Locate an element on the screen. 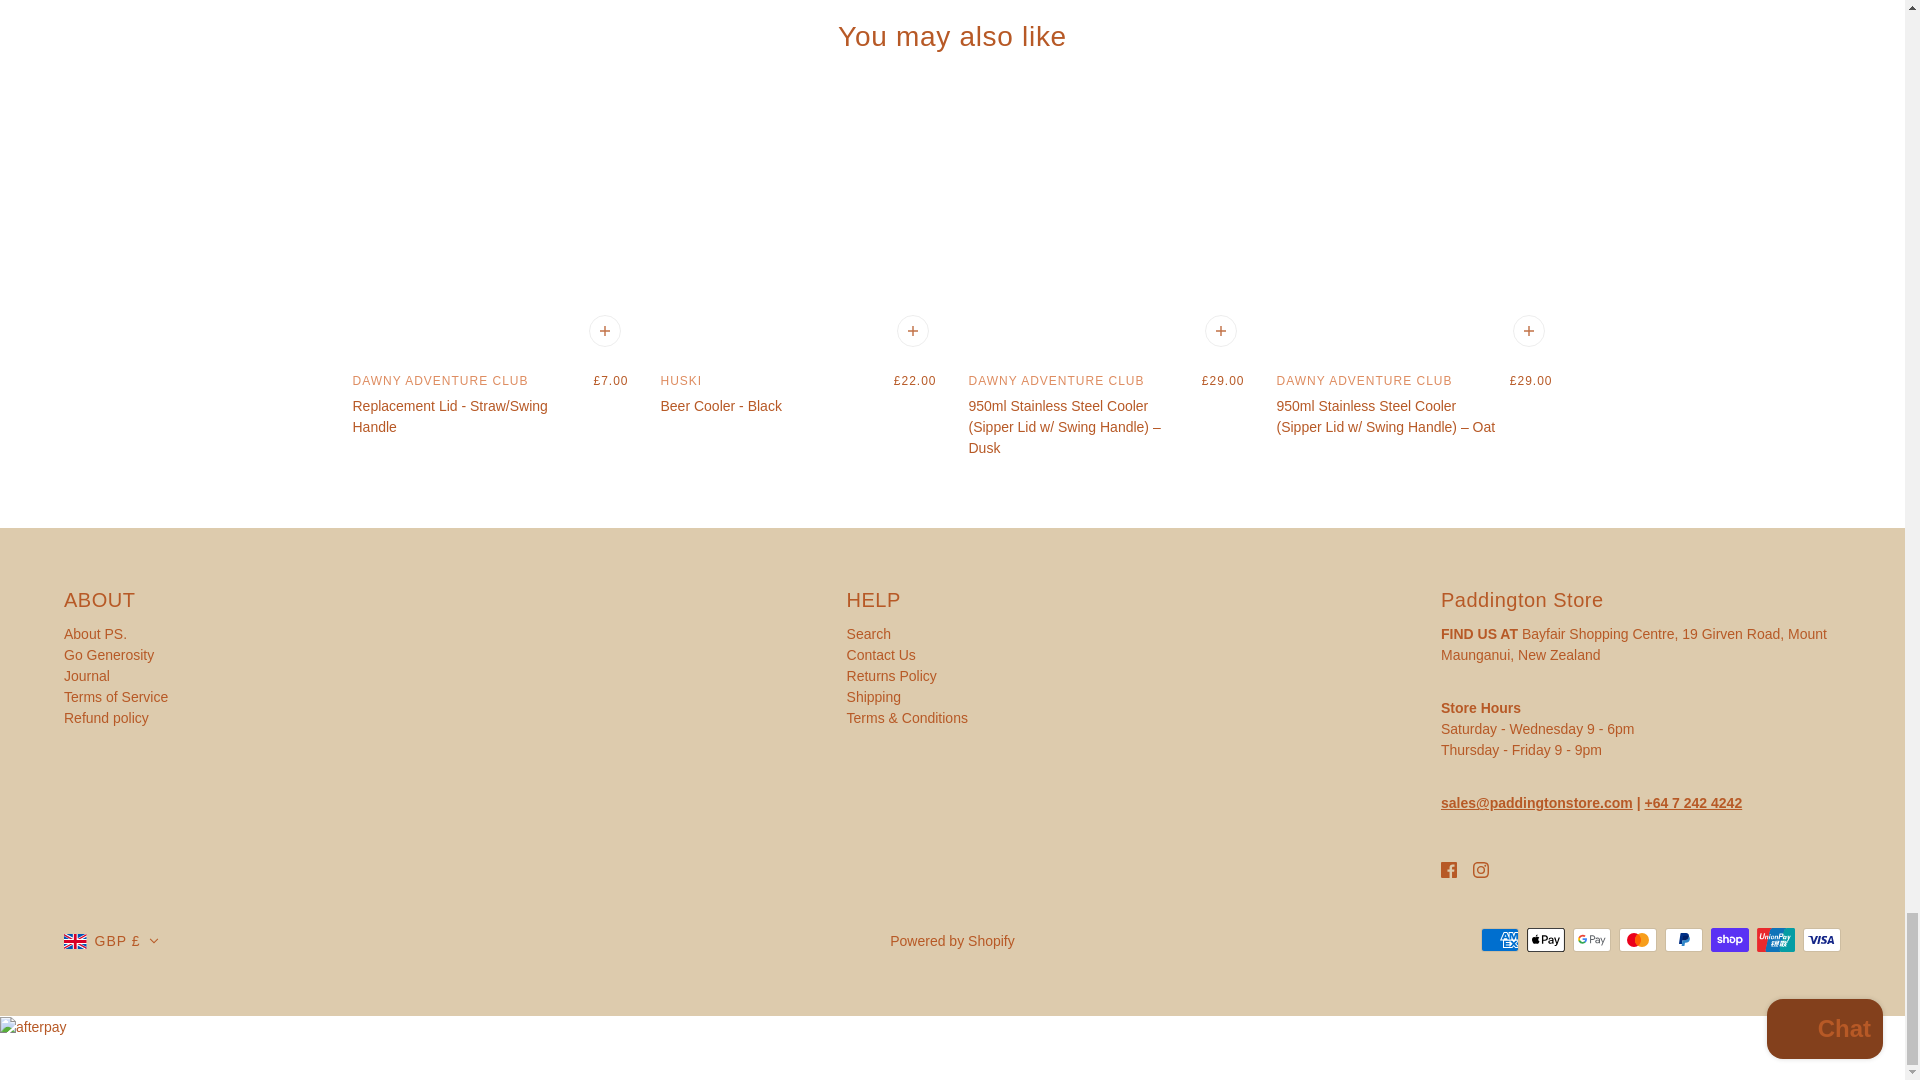  About PS. is located at coordinates (94, 634).